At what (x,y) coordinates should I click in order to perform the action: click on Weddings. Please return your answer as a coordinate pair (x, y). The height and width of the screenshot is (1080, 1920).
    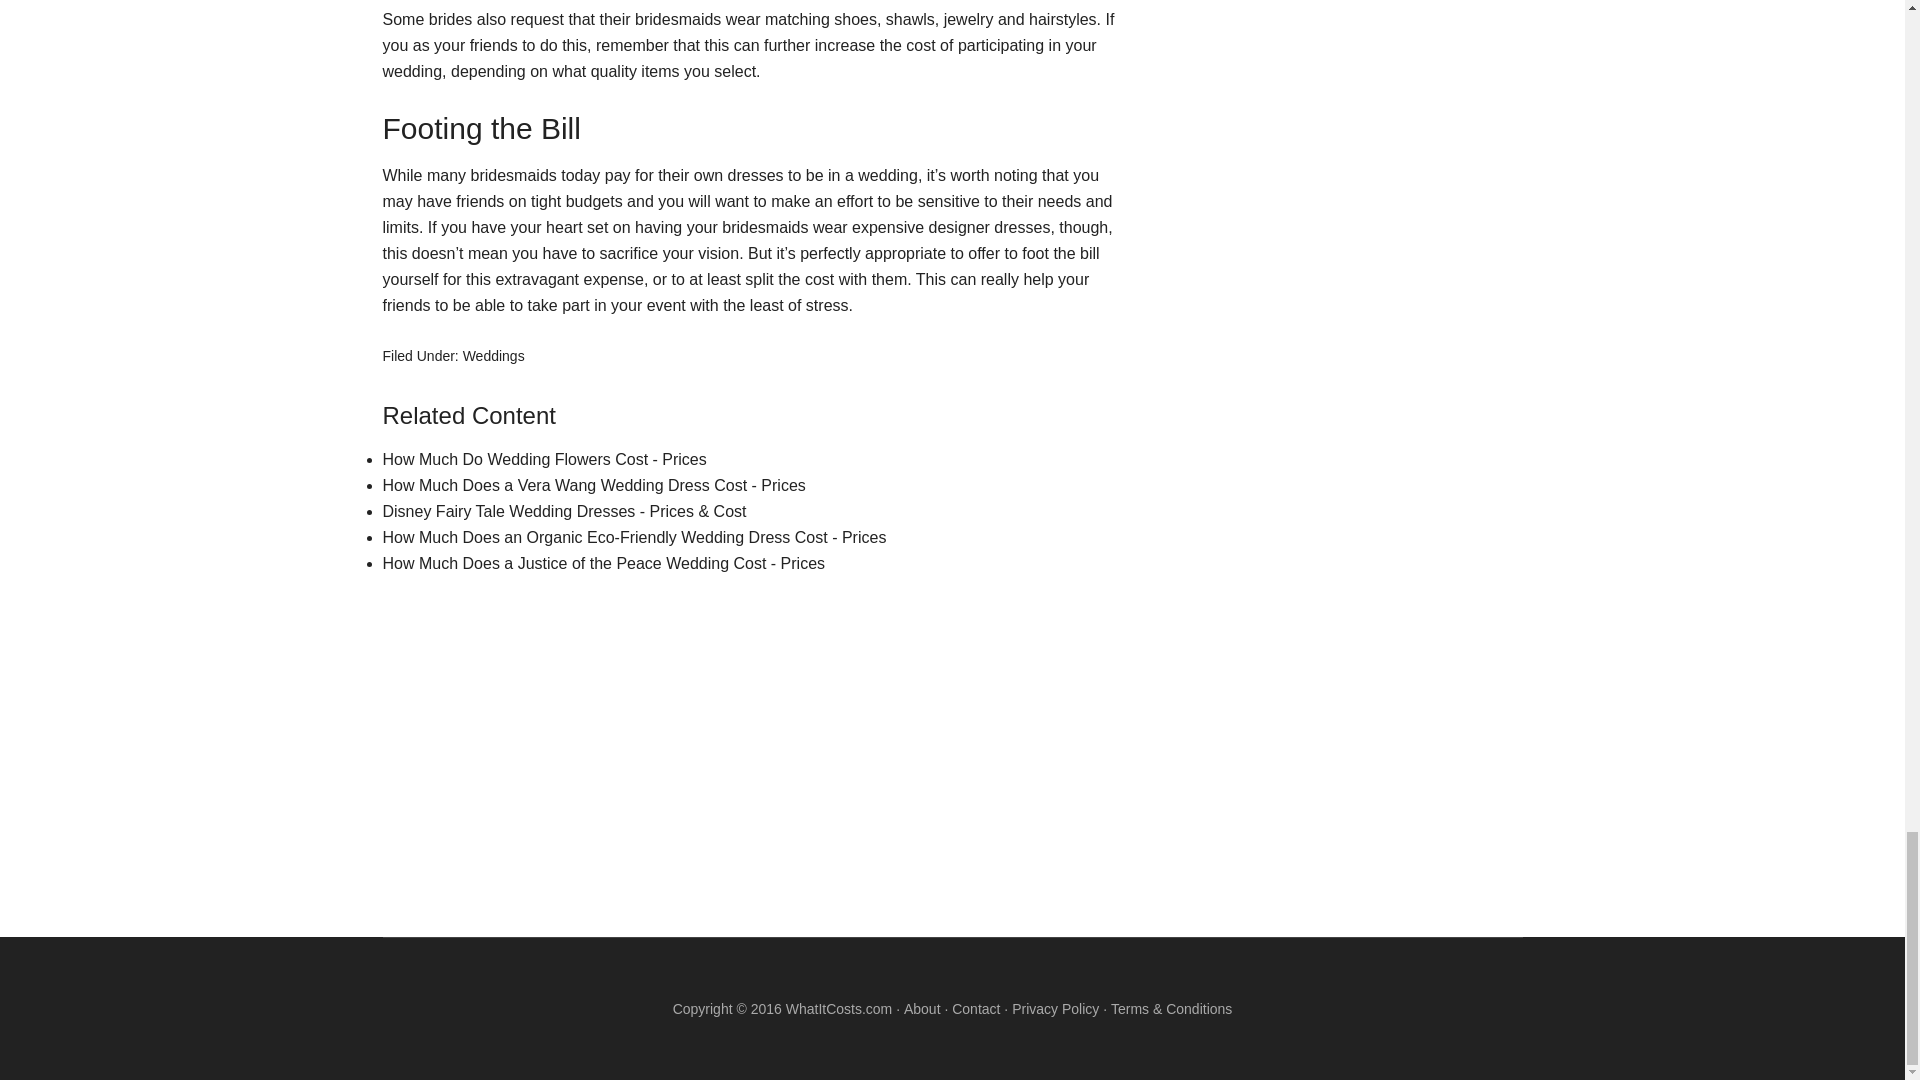
    Looking at the image, I should click on (493, 355).